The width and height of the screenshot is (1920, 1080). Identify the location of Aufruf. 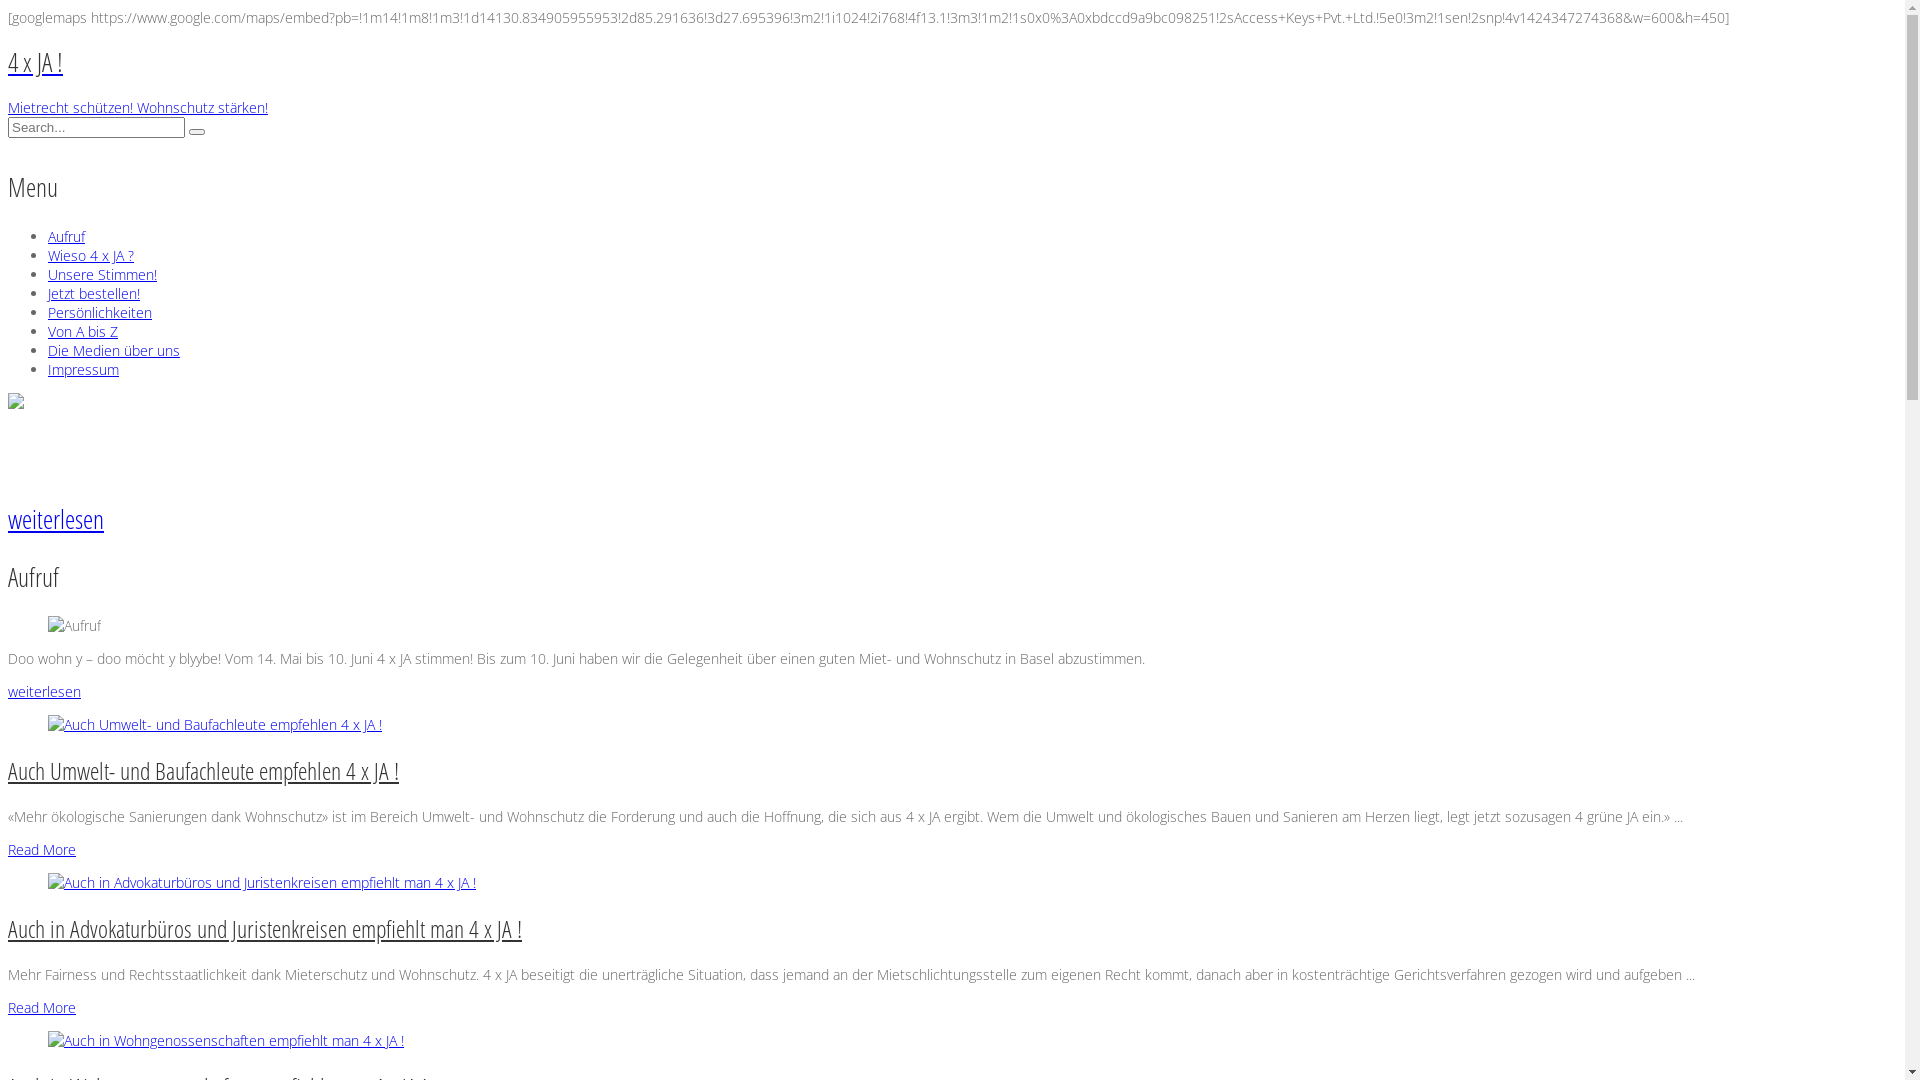
(66, 236).